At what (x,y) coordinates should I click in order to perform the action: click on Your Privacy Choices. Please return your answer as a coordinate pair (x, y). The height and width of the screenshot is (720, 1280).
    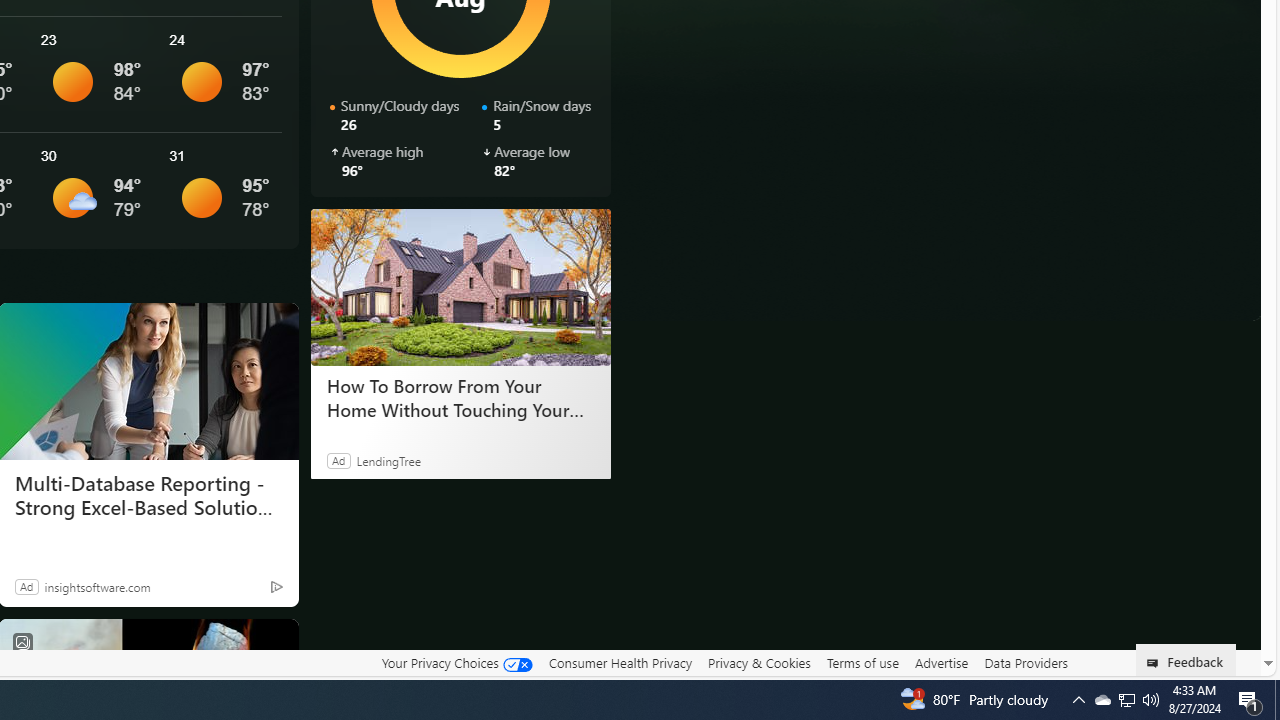
    Looking at the image, I should click on (456, 663).